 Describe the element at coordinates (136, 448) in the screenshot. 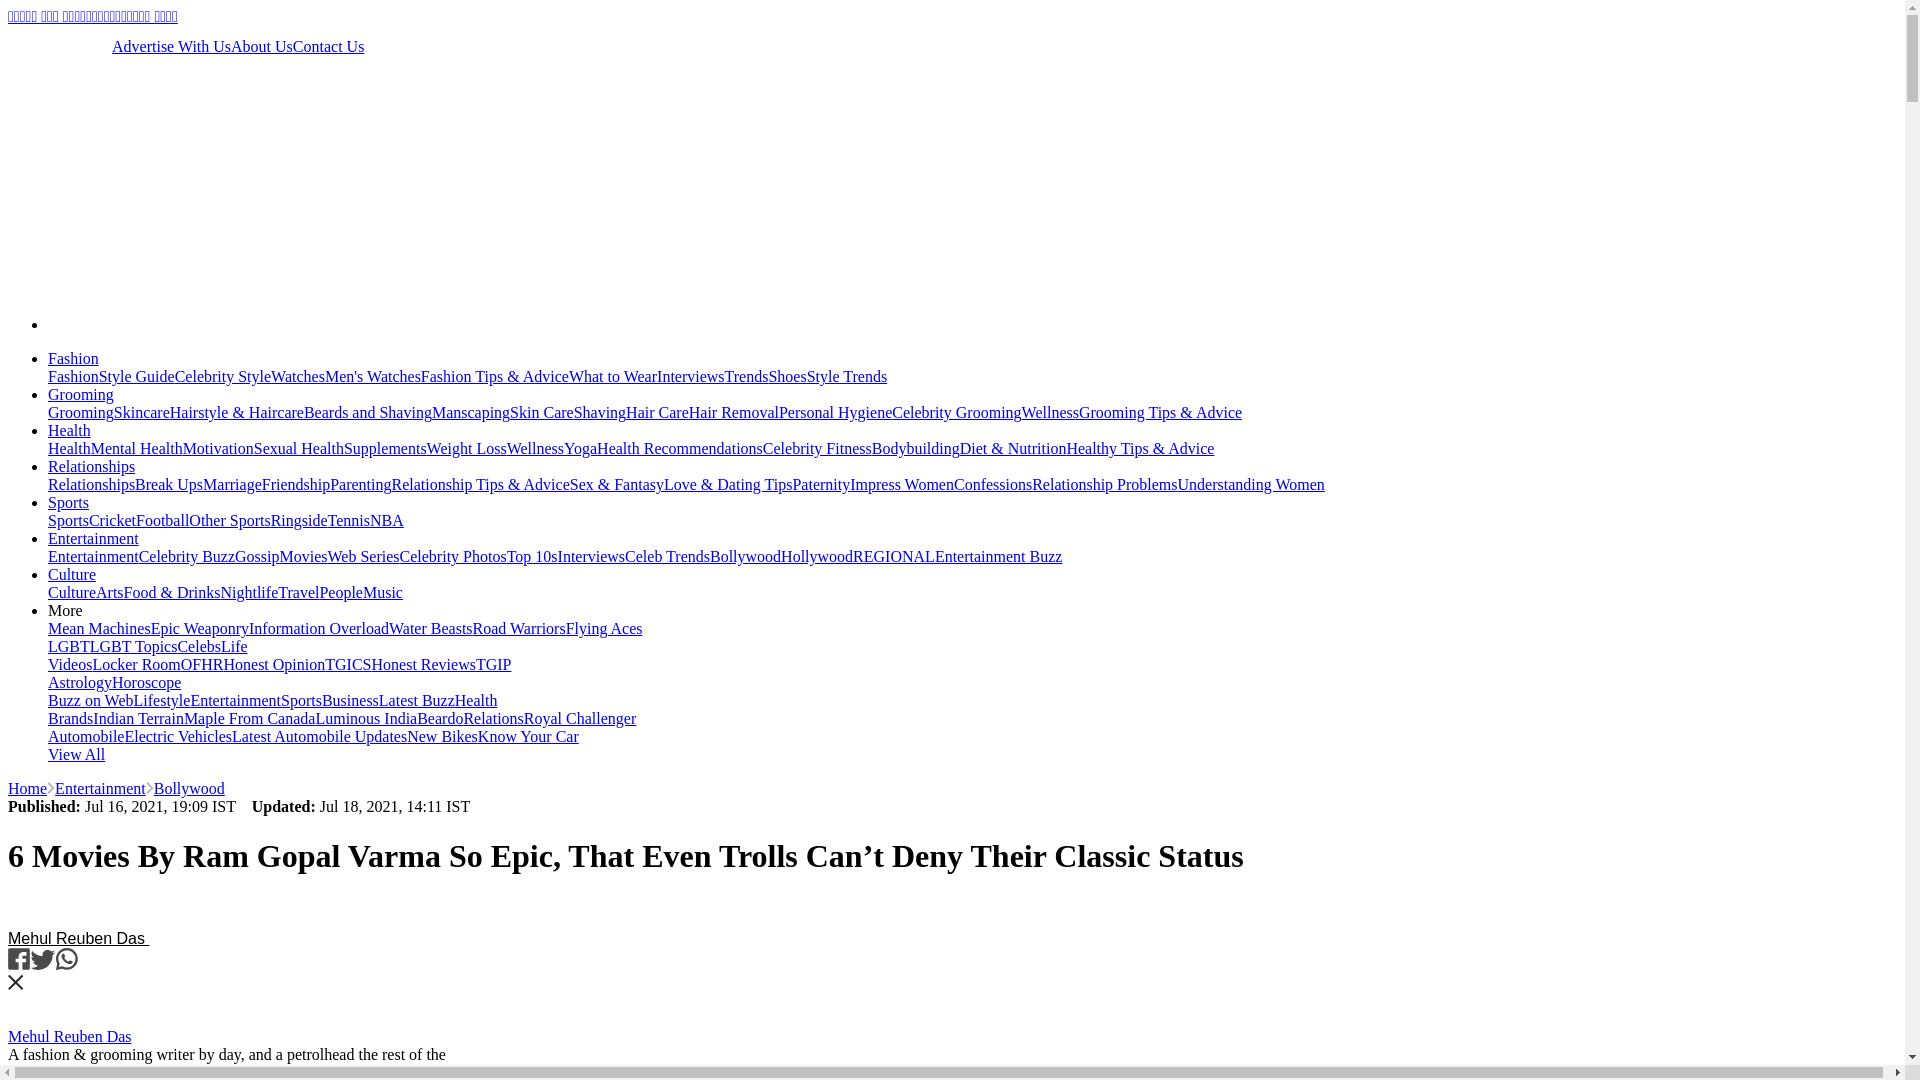

I see `Mental Health` at that location.